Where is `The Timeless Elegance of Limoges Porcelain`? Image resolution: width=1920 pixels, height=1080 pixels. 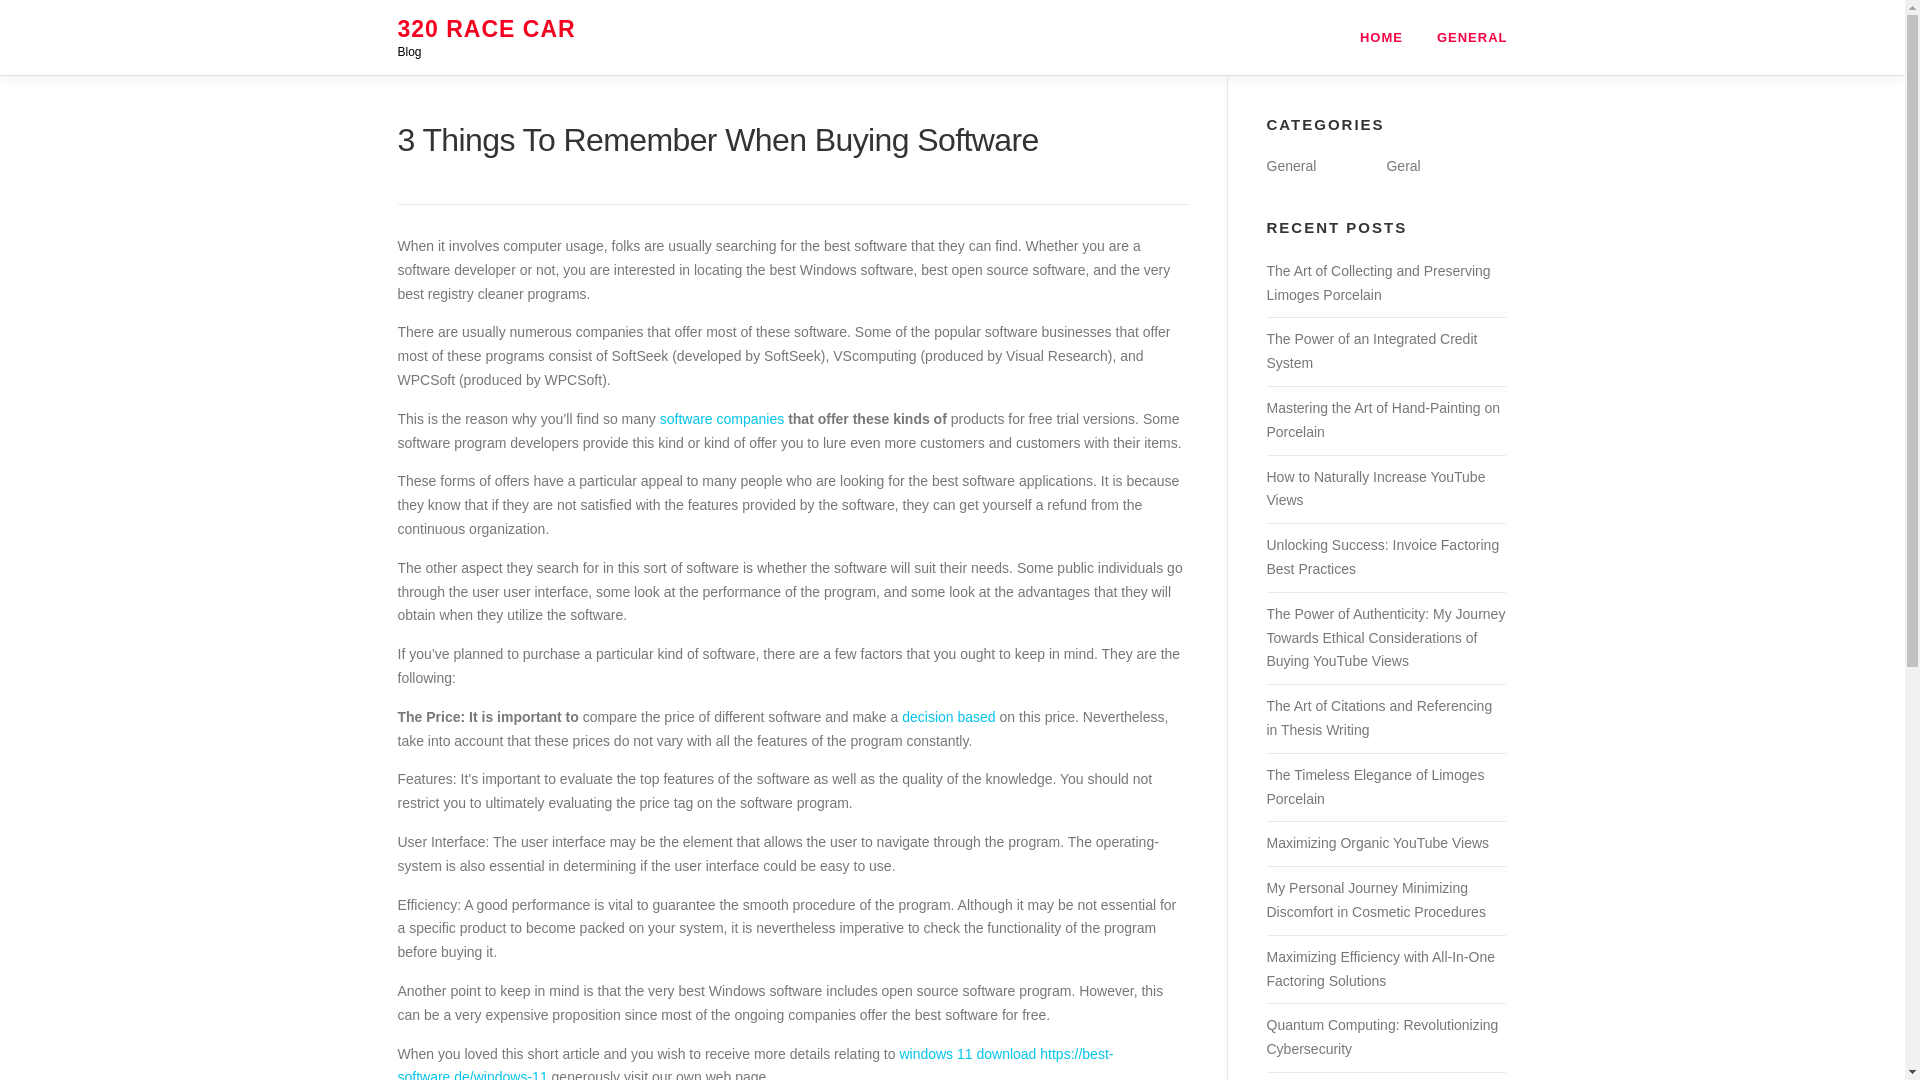 The Timeless Elegance of Limoges Porcelain is located at coordinates (1374, 786).